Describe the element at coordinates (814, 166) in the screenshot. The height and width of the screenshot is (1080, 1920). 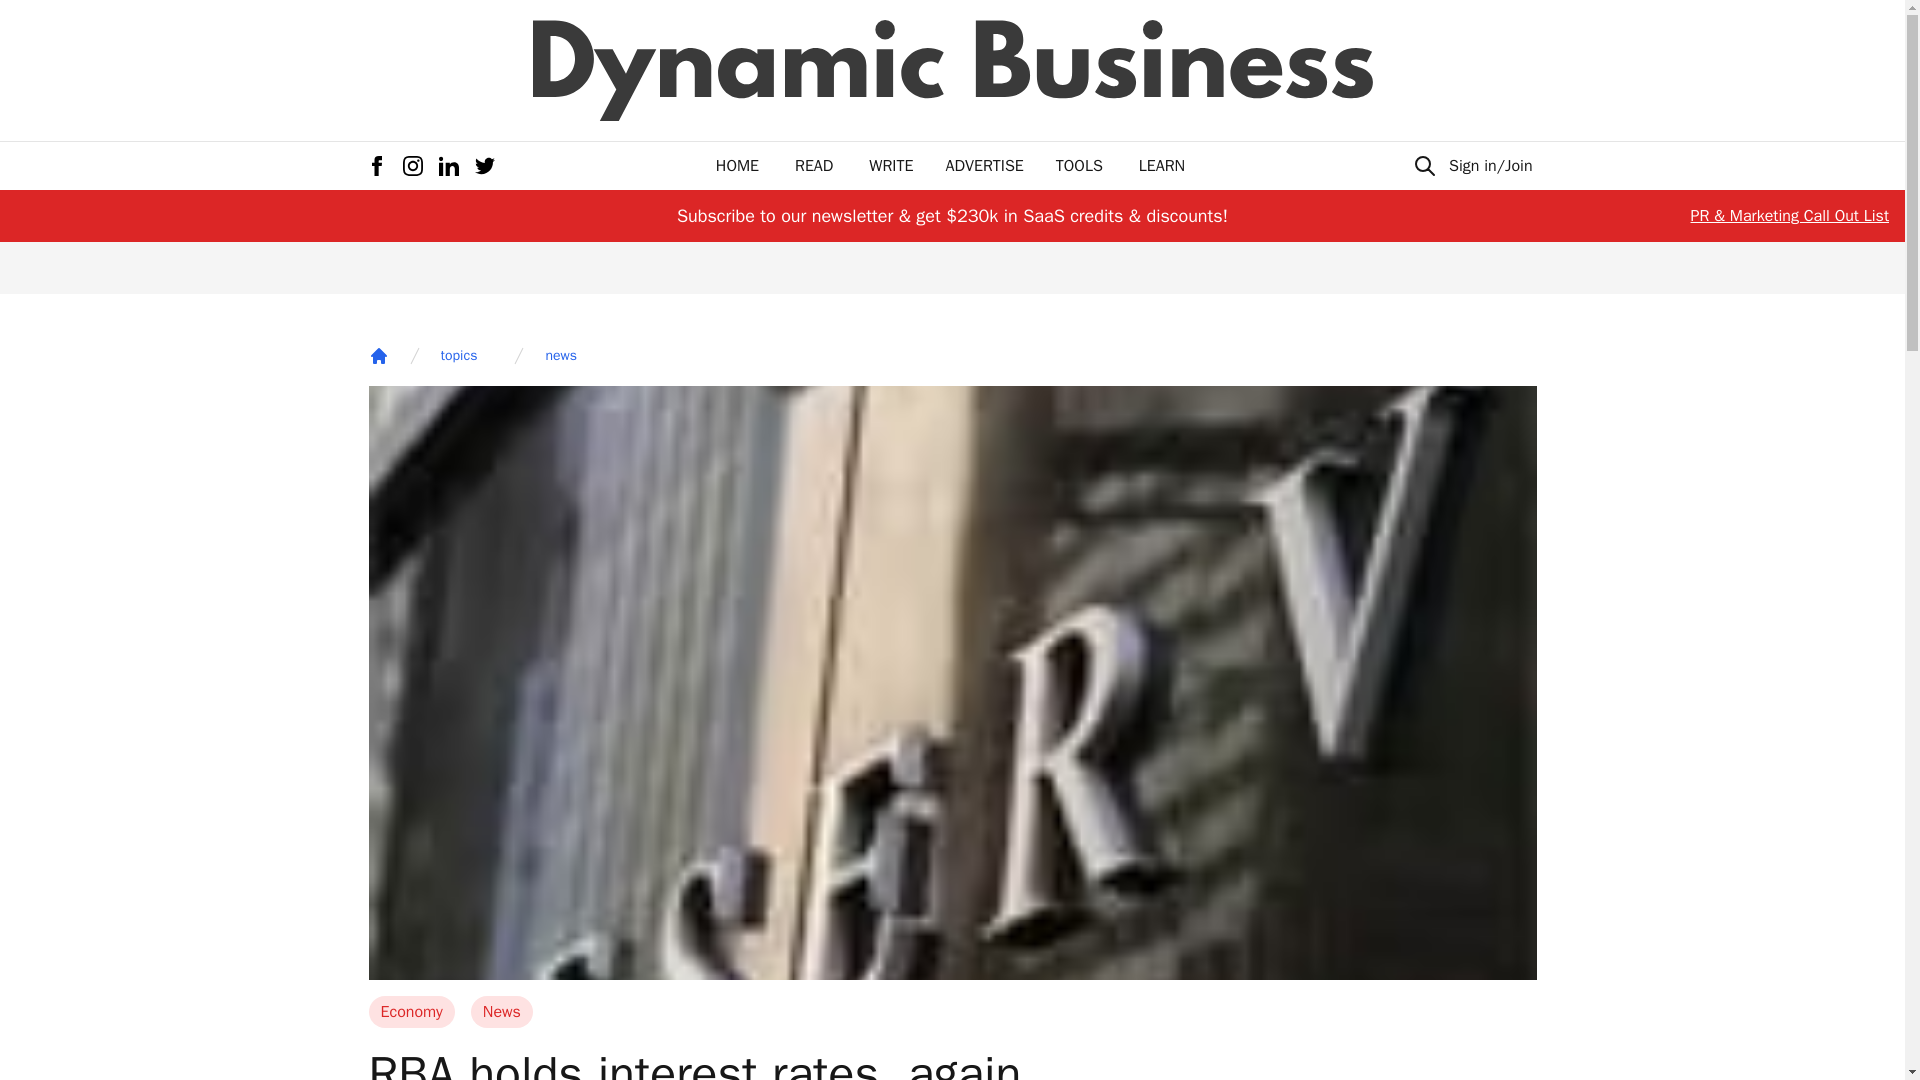
I see `READ` at that location.